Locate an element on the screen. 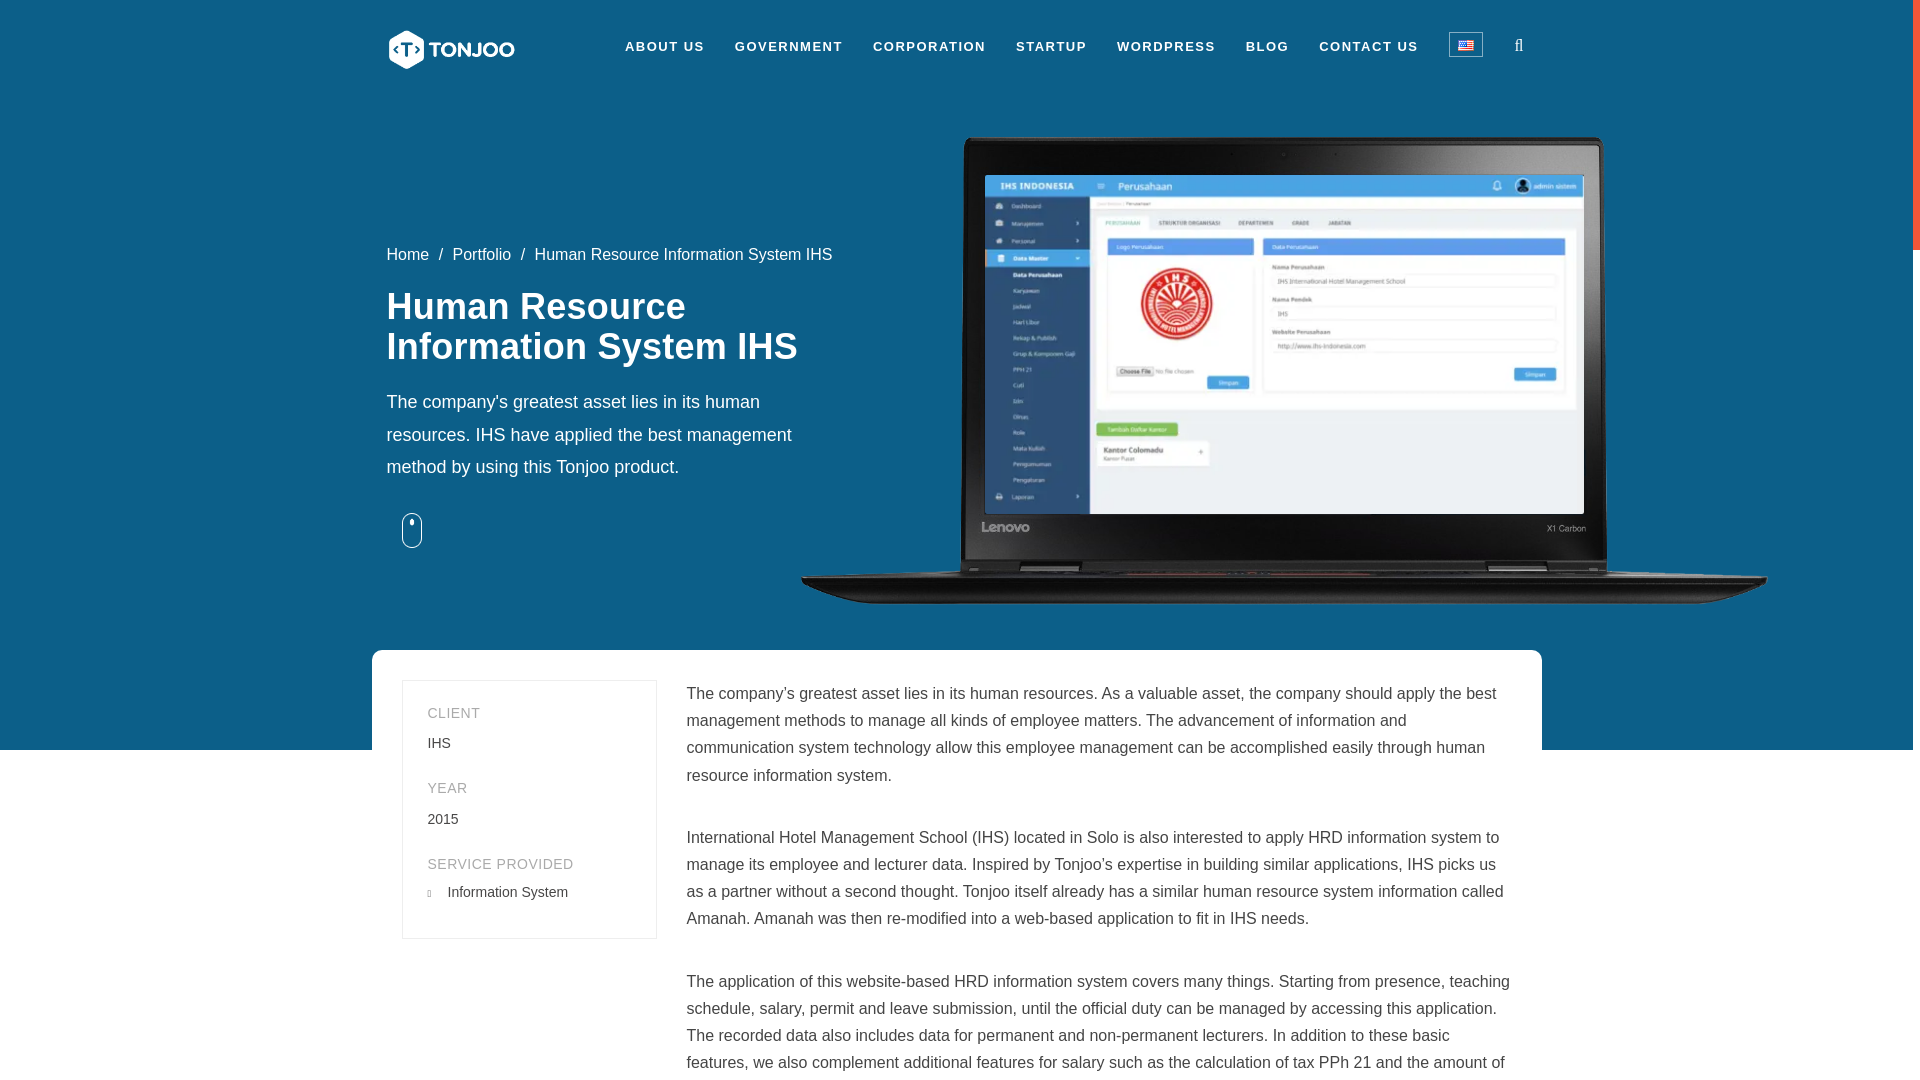  Corporation is located at coordinates (930, 46).